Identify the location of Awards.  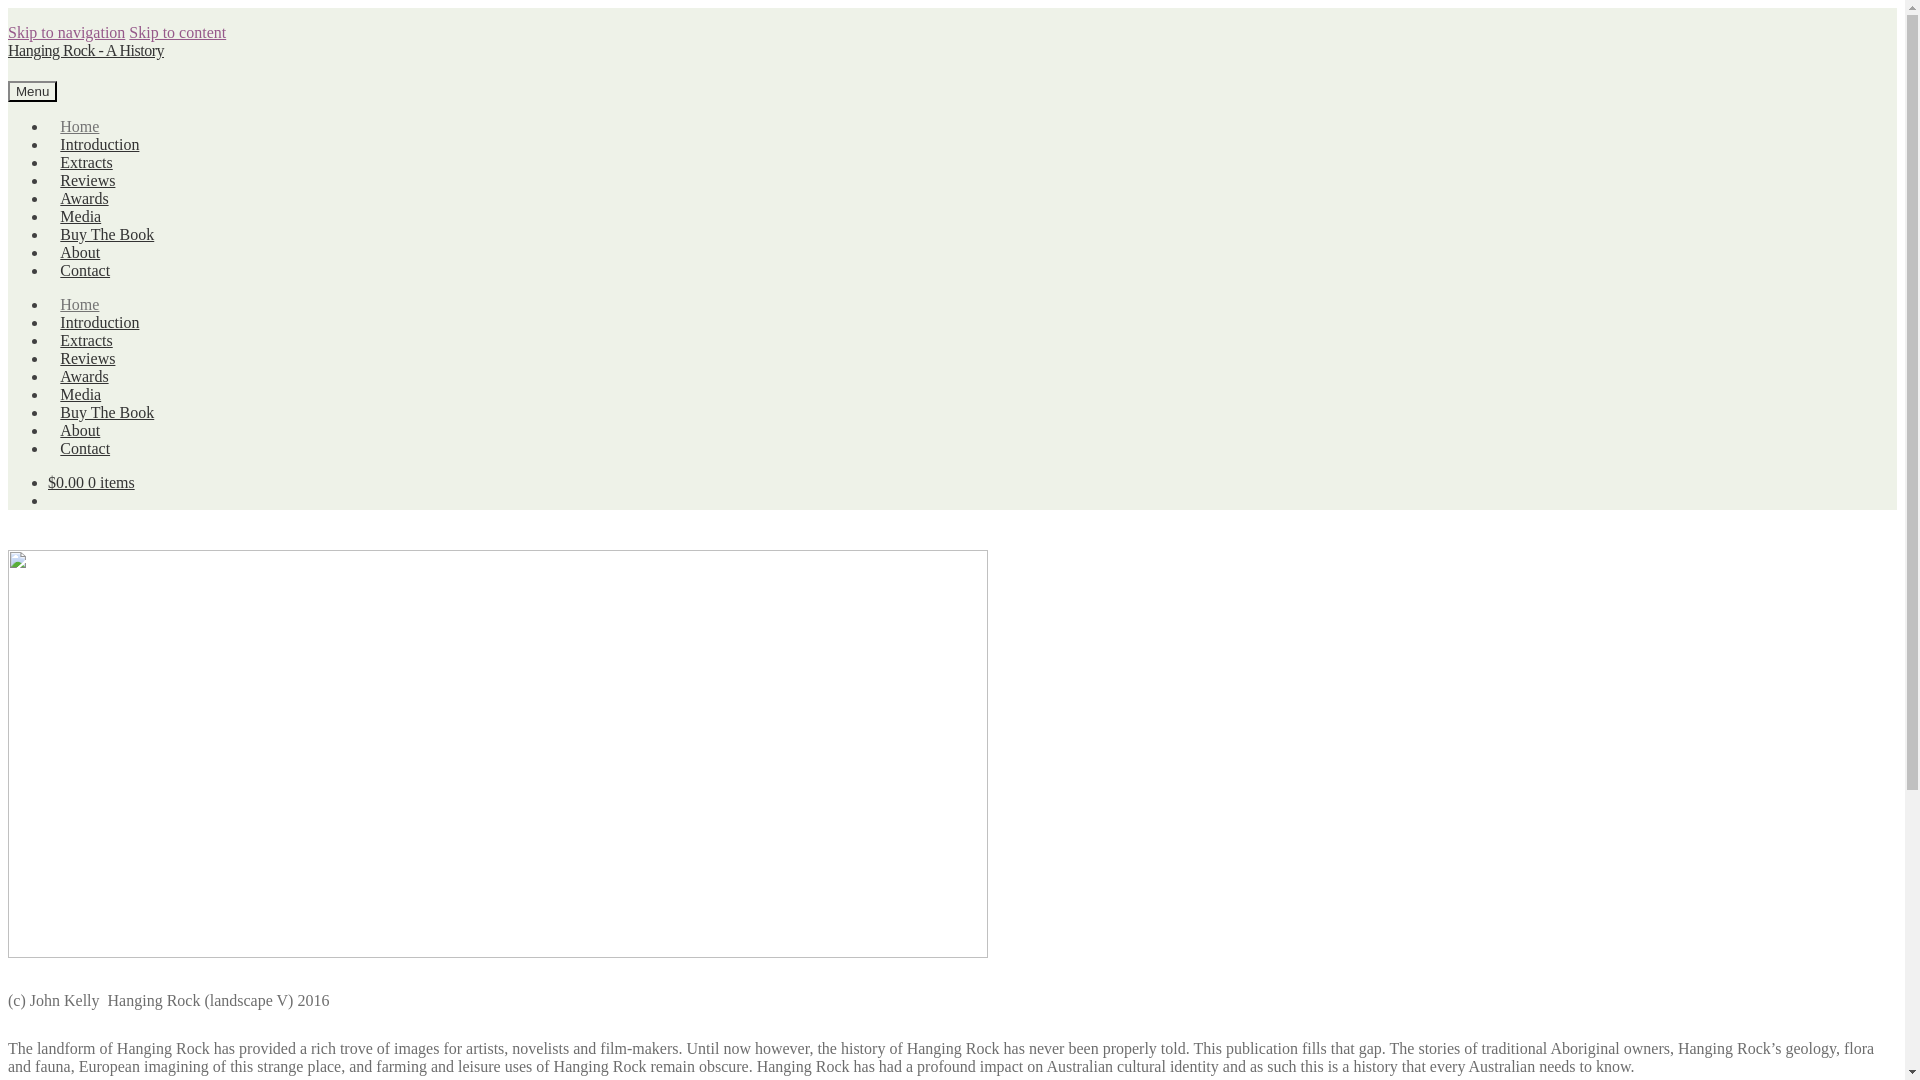
(84, 199).